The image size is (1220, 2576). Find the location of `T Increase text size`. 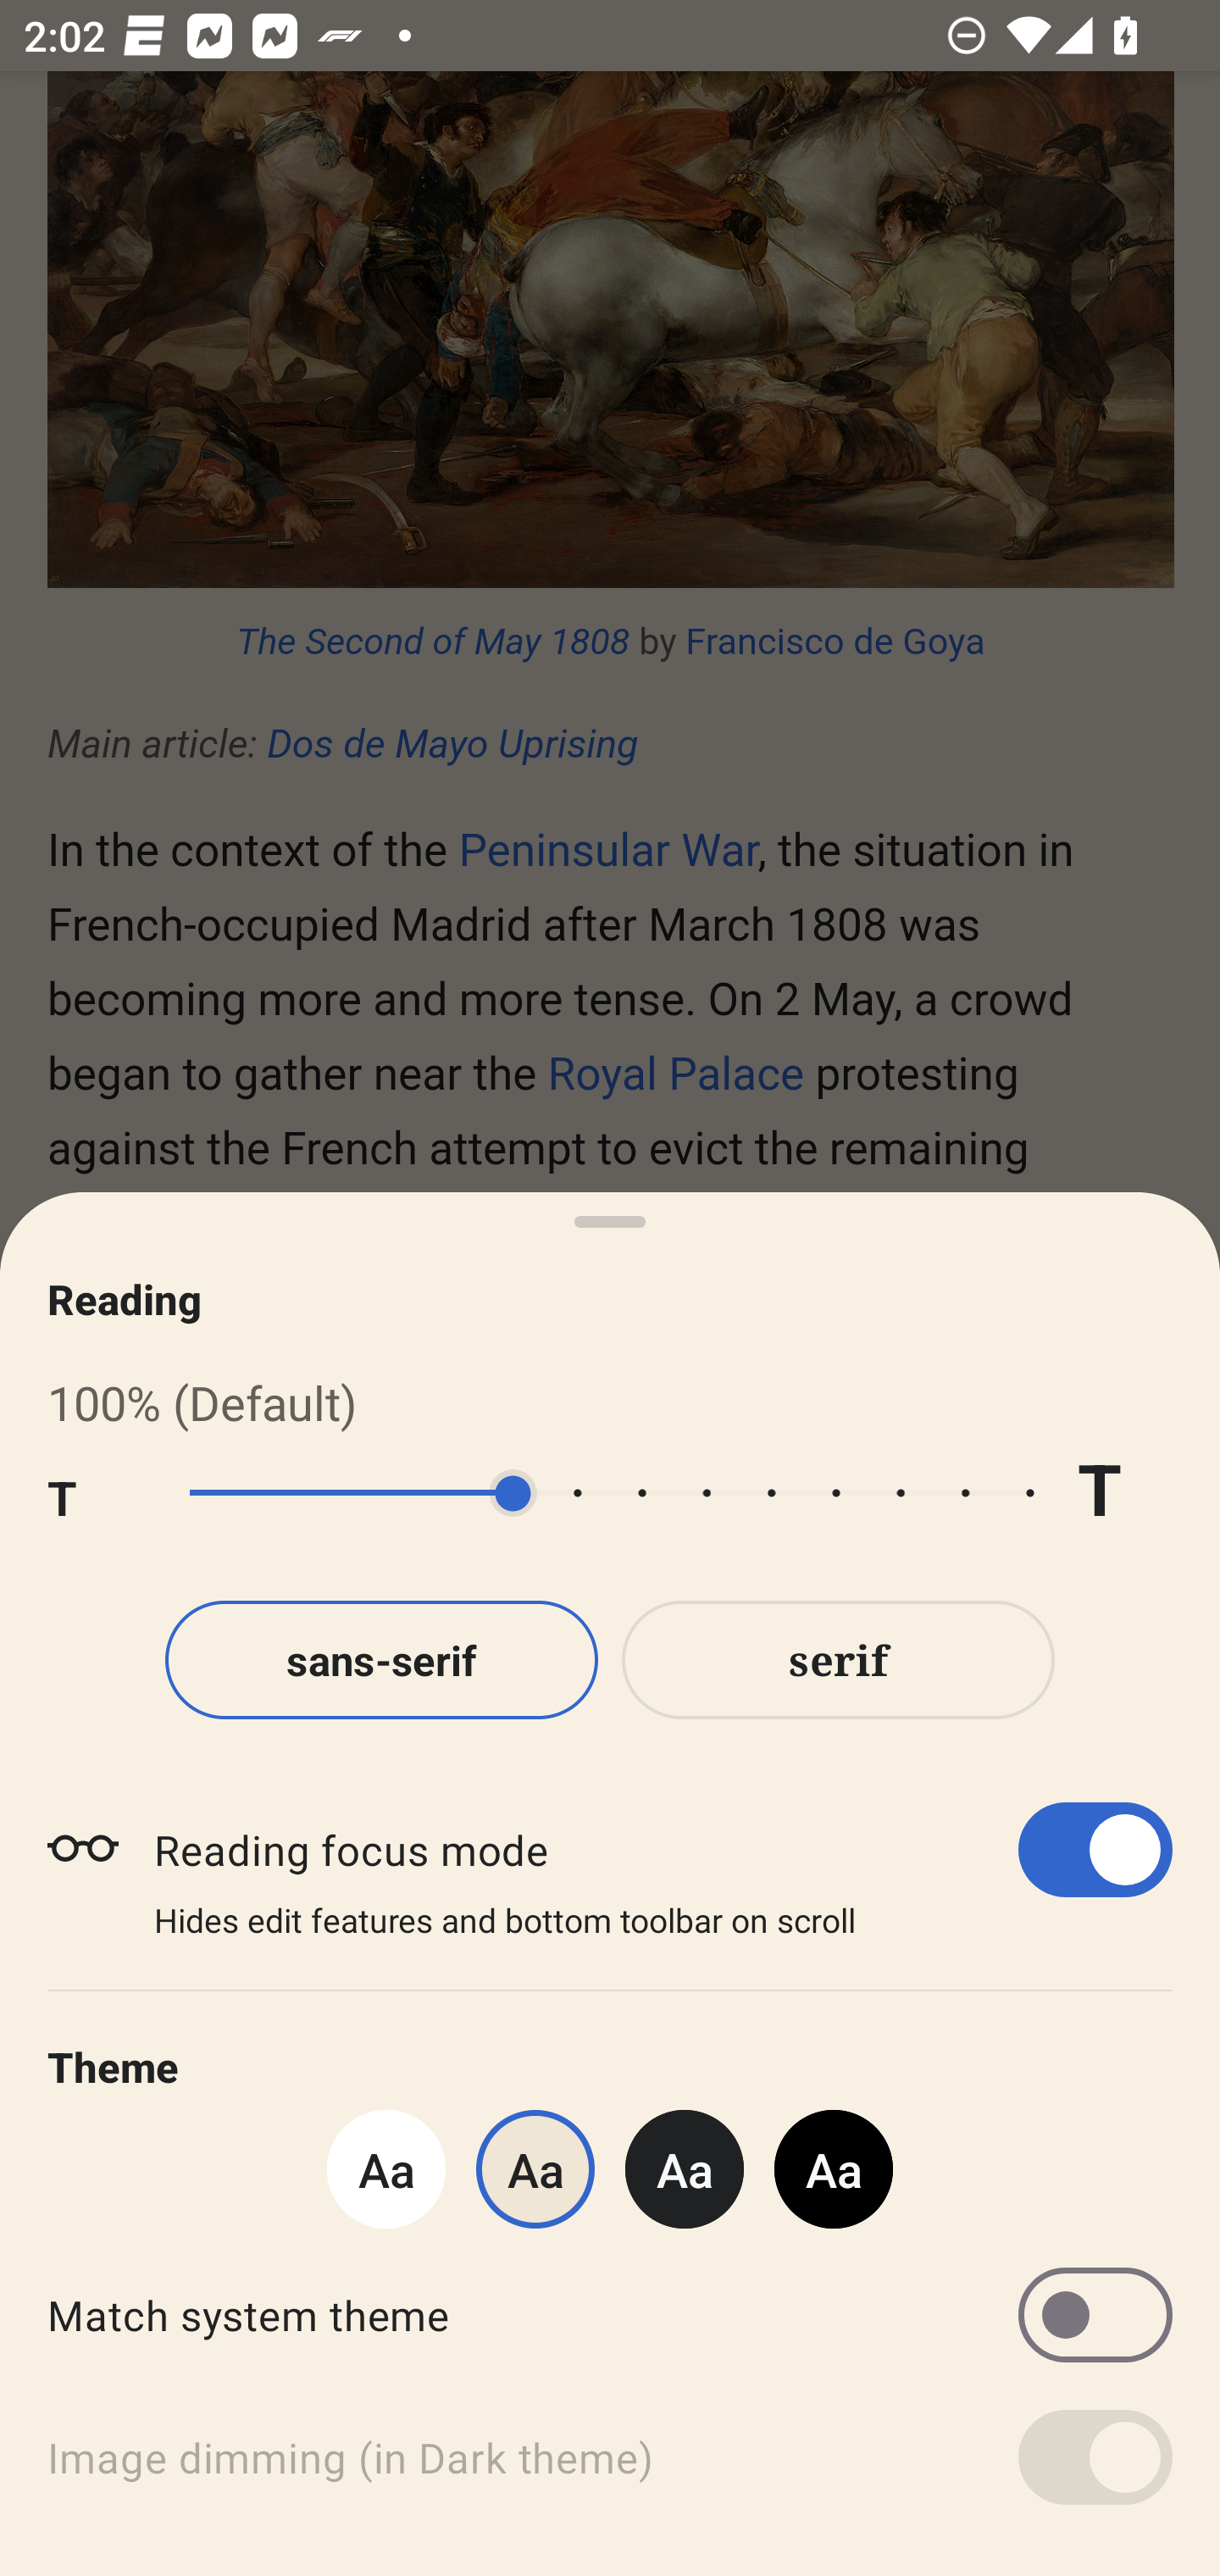

T Increase text size is located at coordinates (1124, 1493).